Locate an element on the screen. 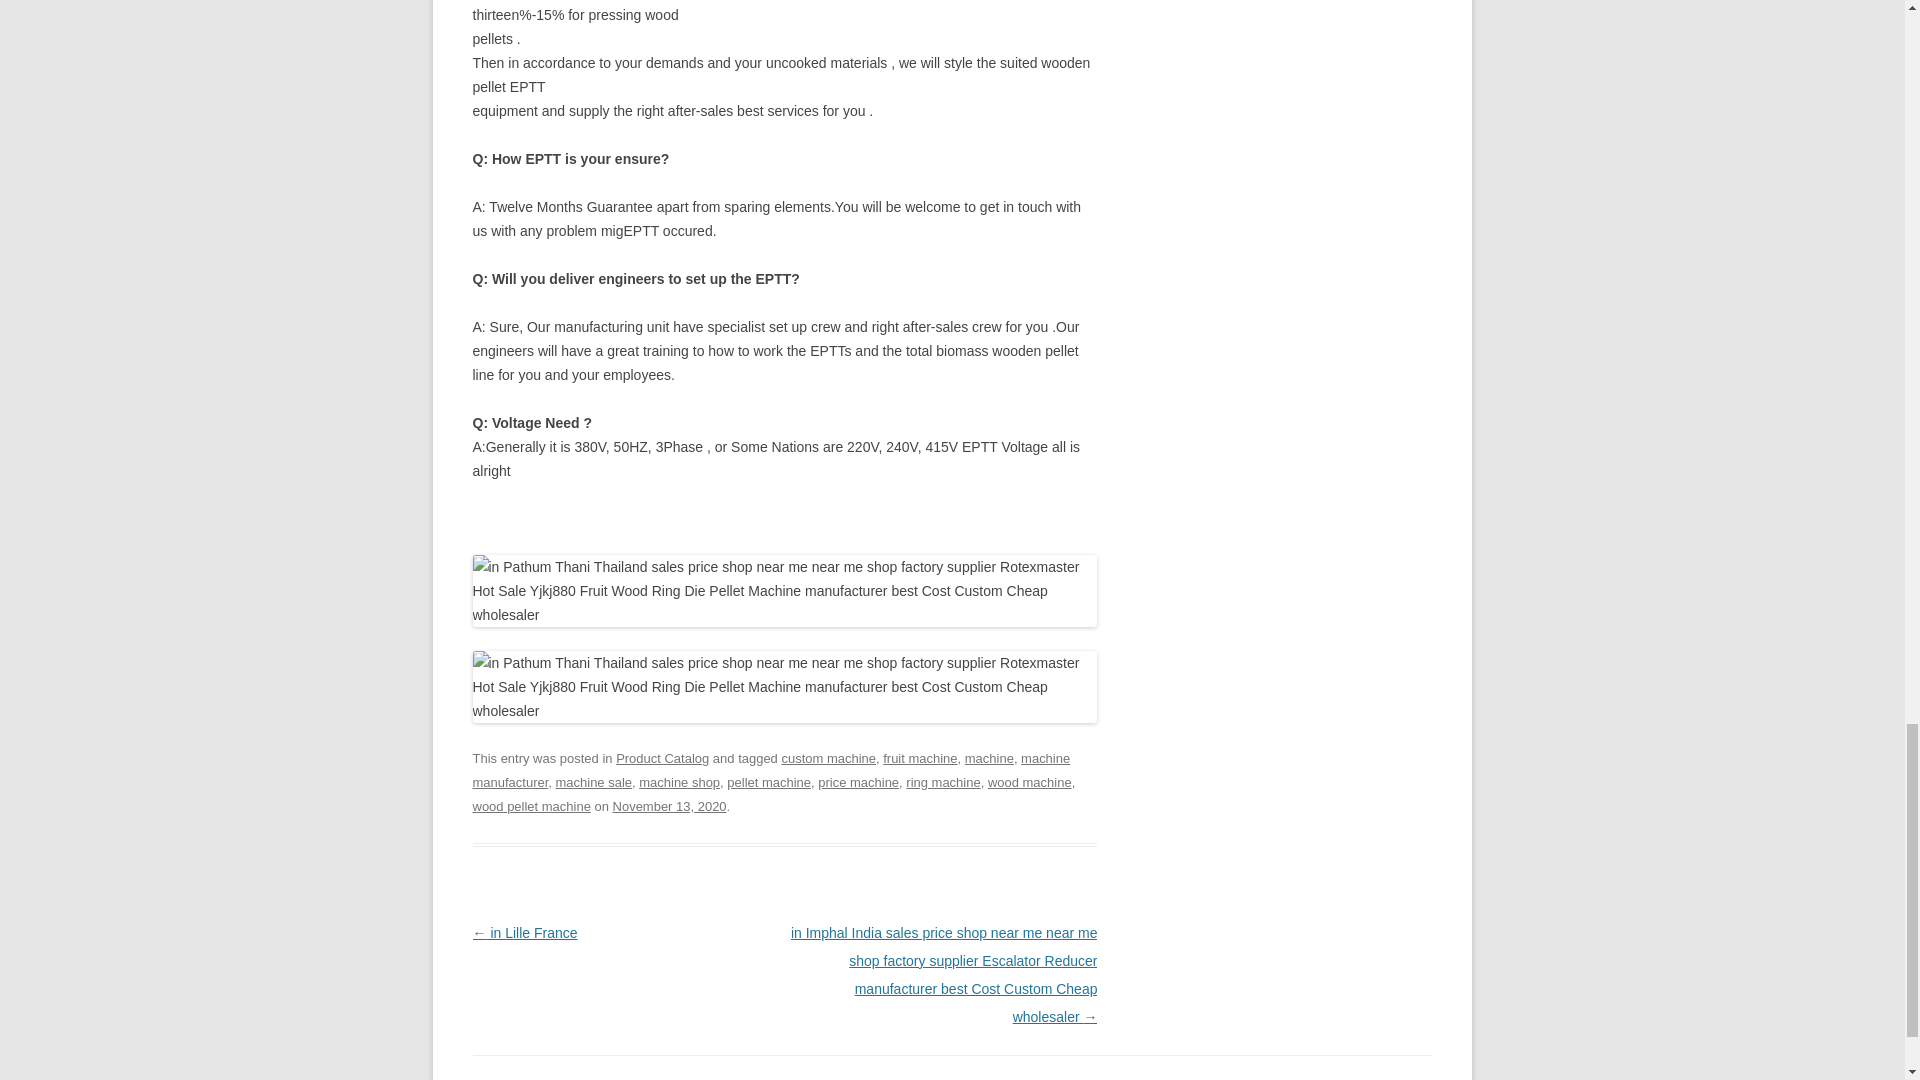 The height and width of the screenshot is (1080, 1920). machine is located at coordinates (989, 758).